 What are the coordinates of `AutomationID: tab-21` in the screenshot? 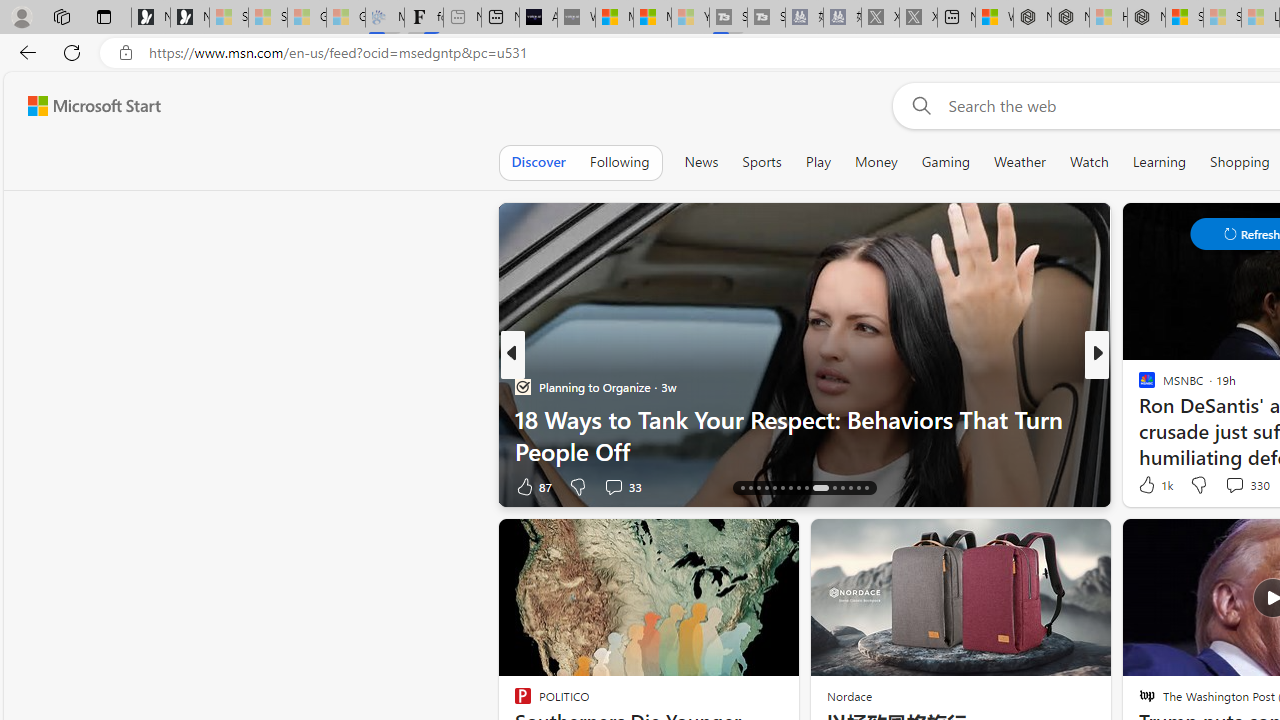 It's located at (782, 488).